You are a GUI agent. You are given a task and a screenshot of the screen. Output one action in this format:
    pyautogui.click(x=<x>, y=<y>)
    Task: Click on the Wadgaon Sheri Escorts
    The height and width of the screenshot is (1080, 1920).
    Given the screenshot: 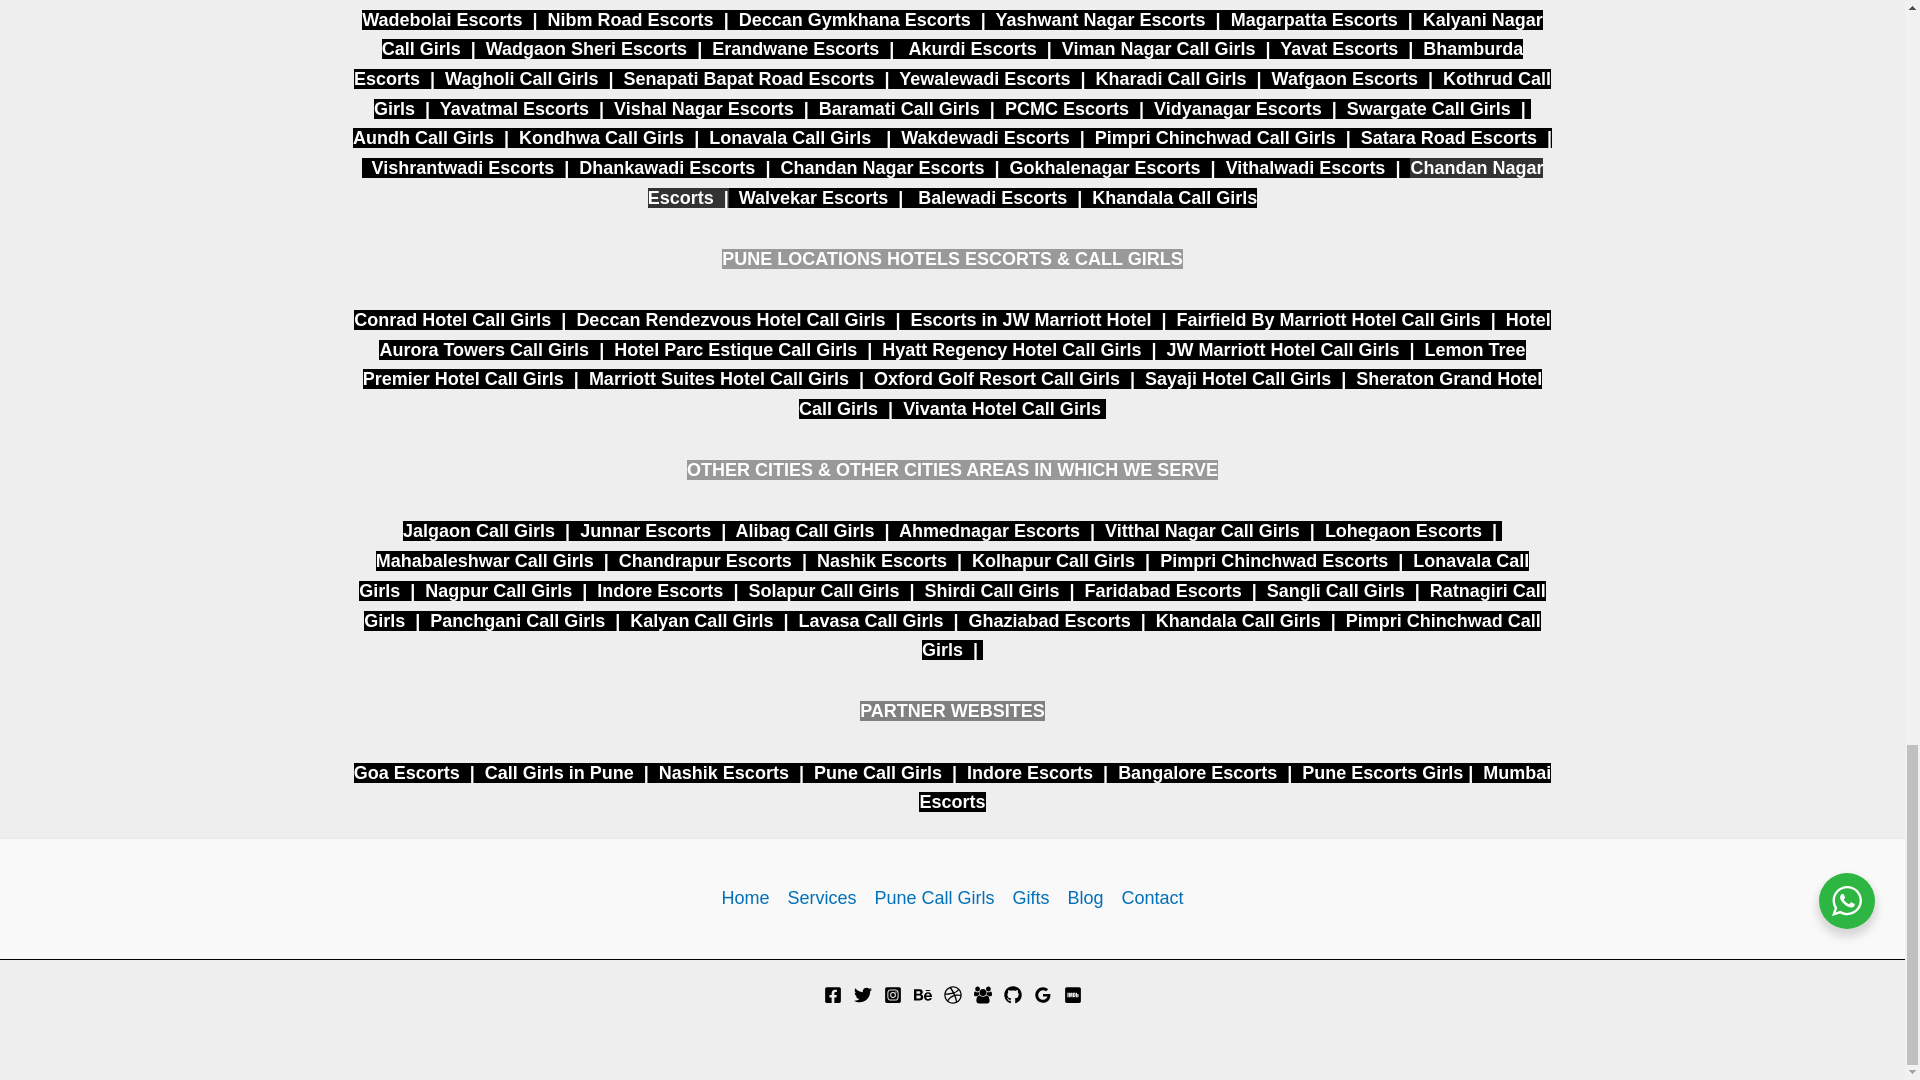 What is the action you would take?
    pyautogui.click(x=586, y=48)
    